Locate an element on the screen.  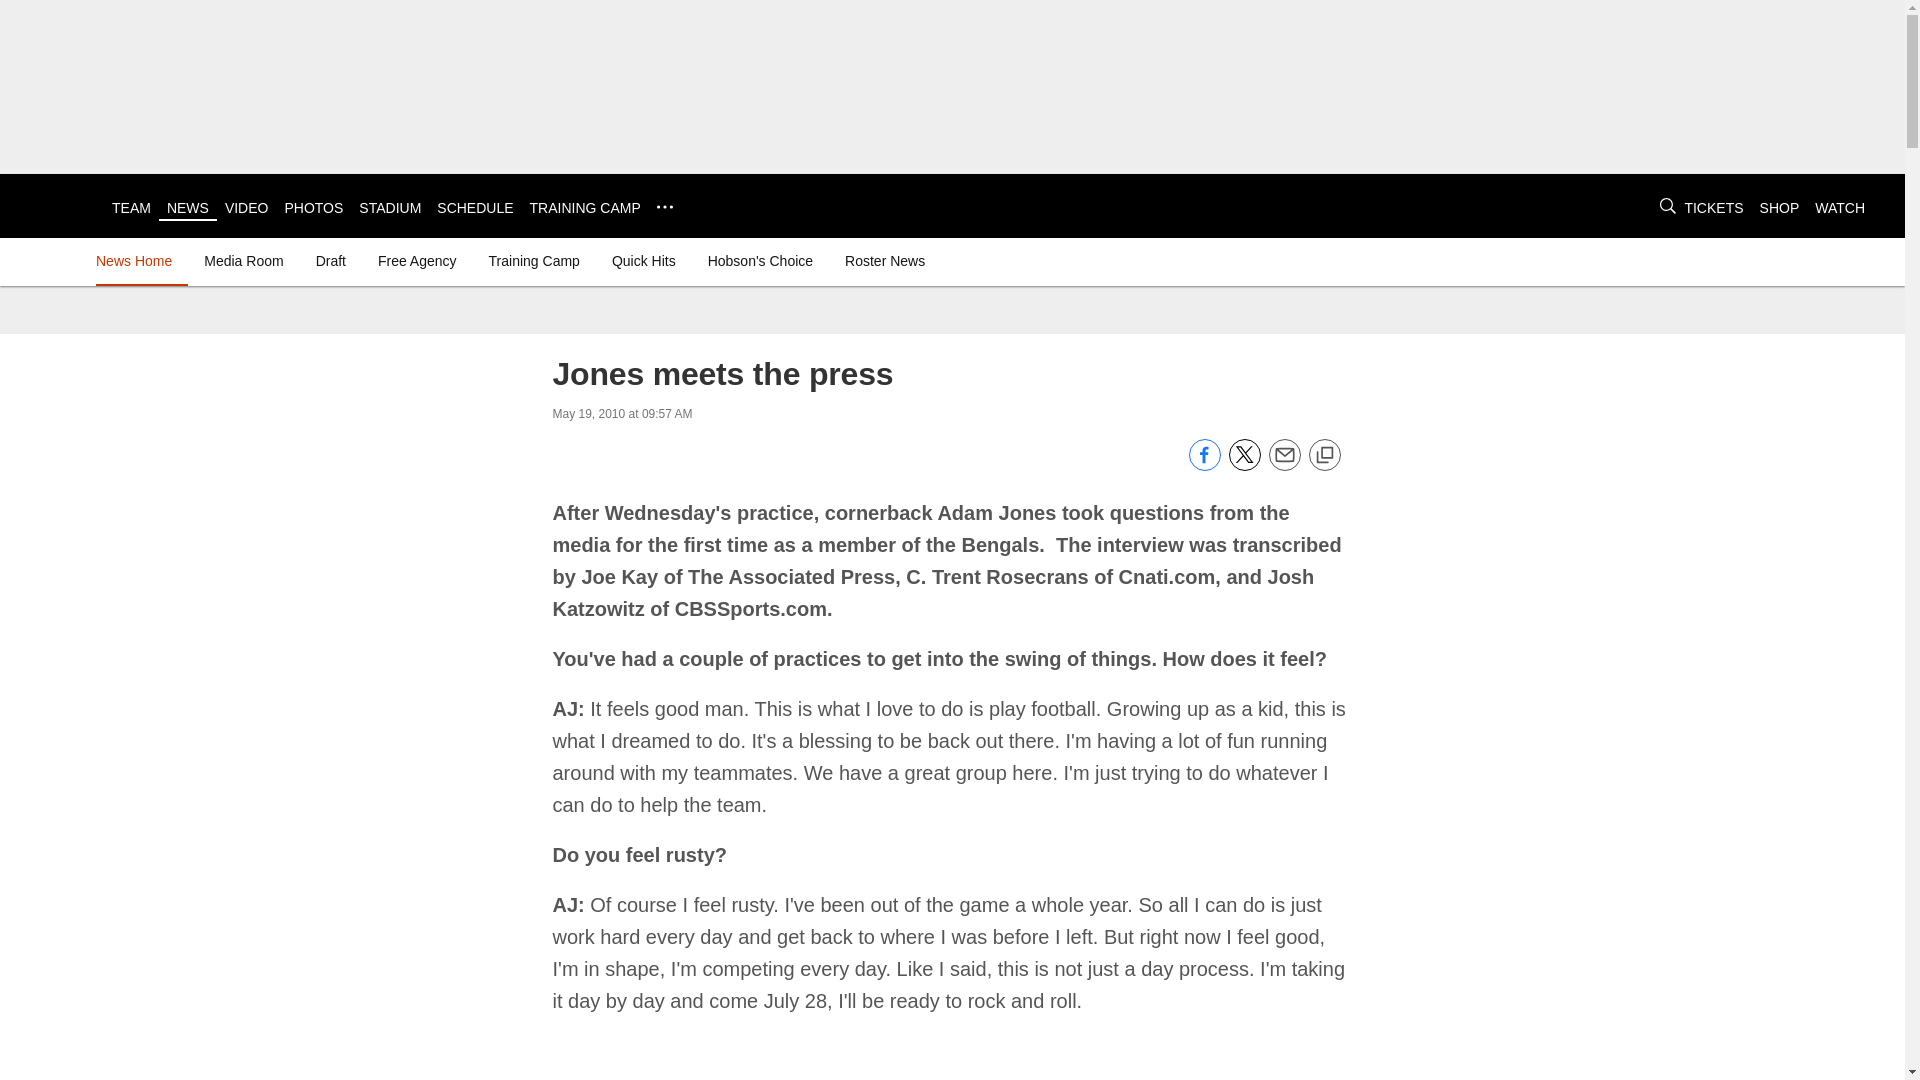
Training Camp is located at coordinates (534, 260).